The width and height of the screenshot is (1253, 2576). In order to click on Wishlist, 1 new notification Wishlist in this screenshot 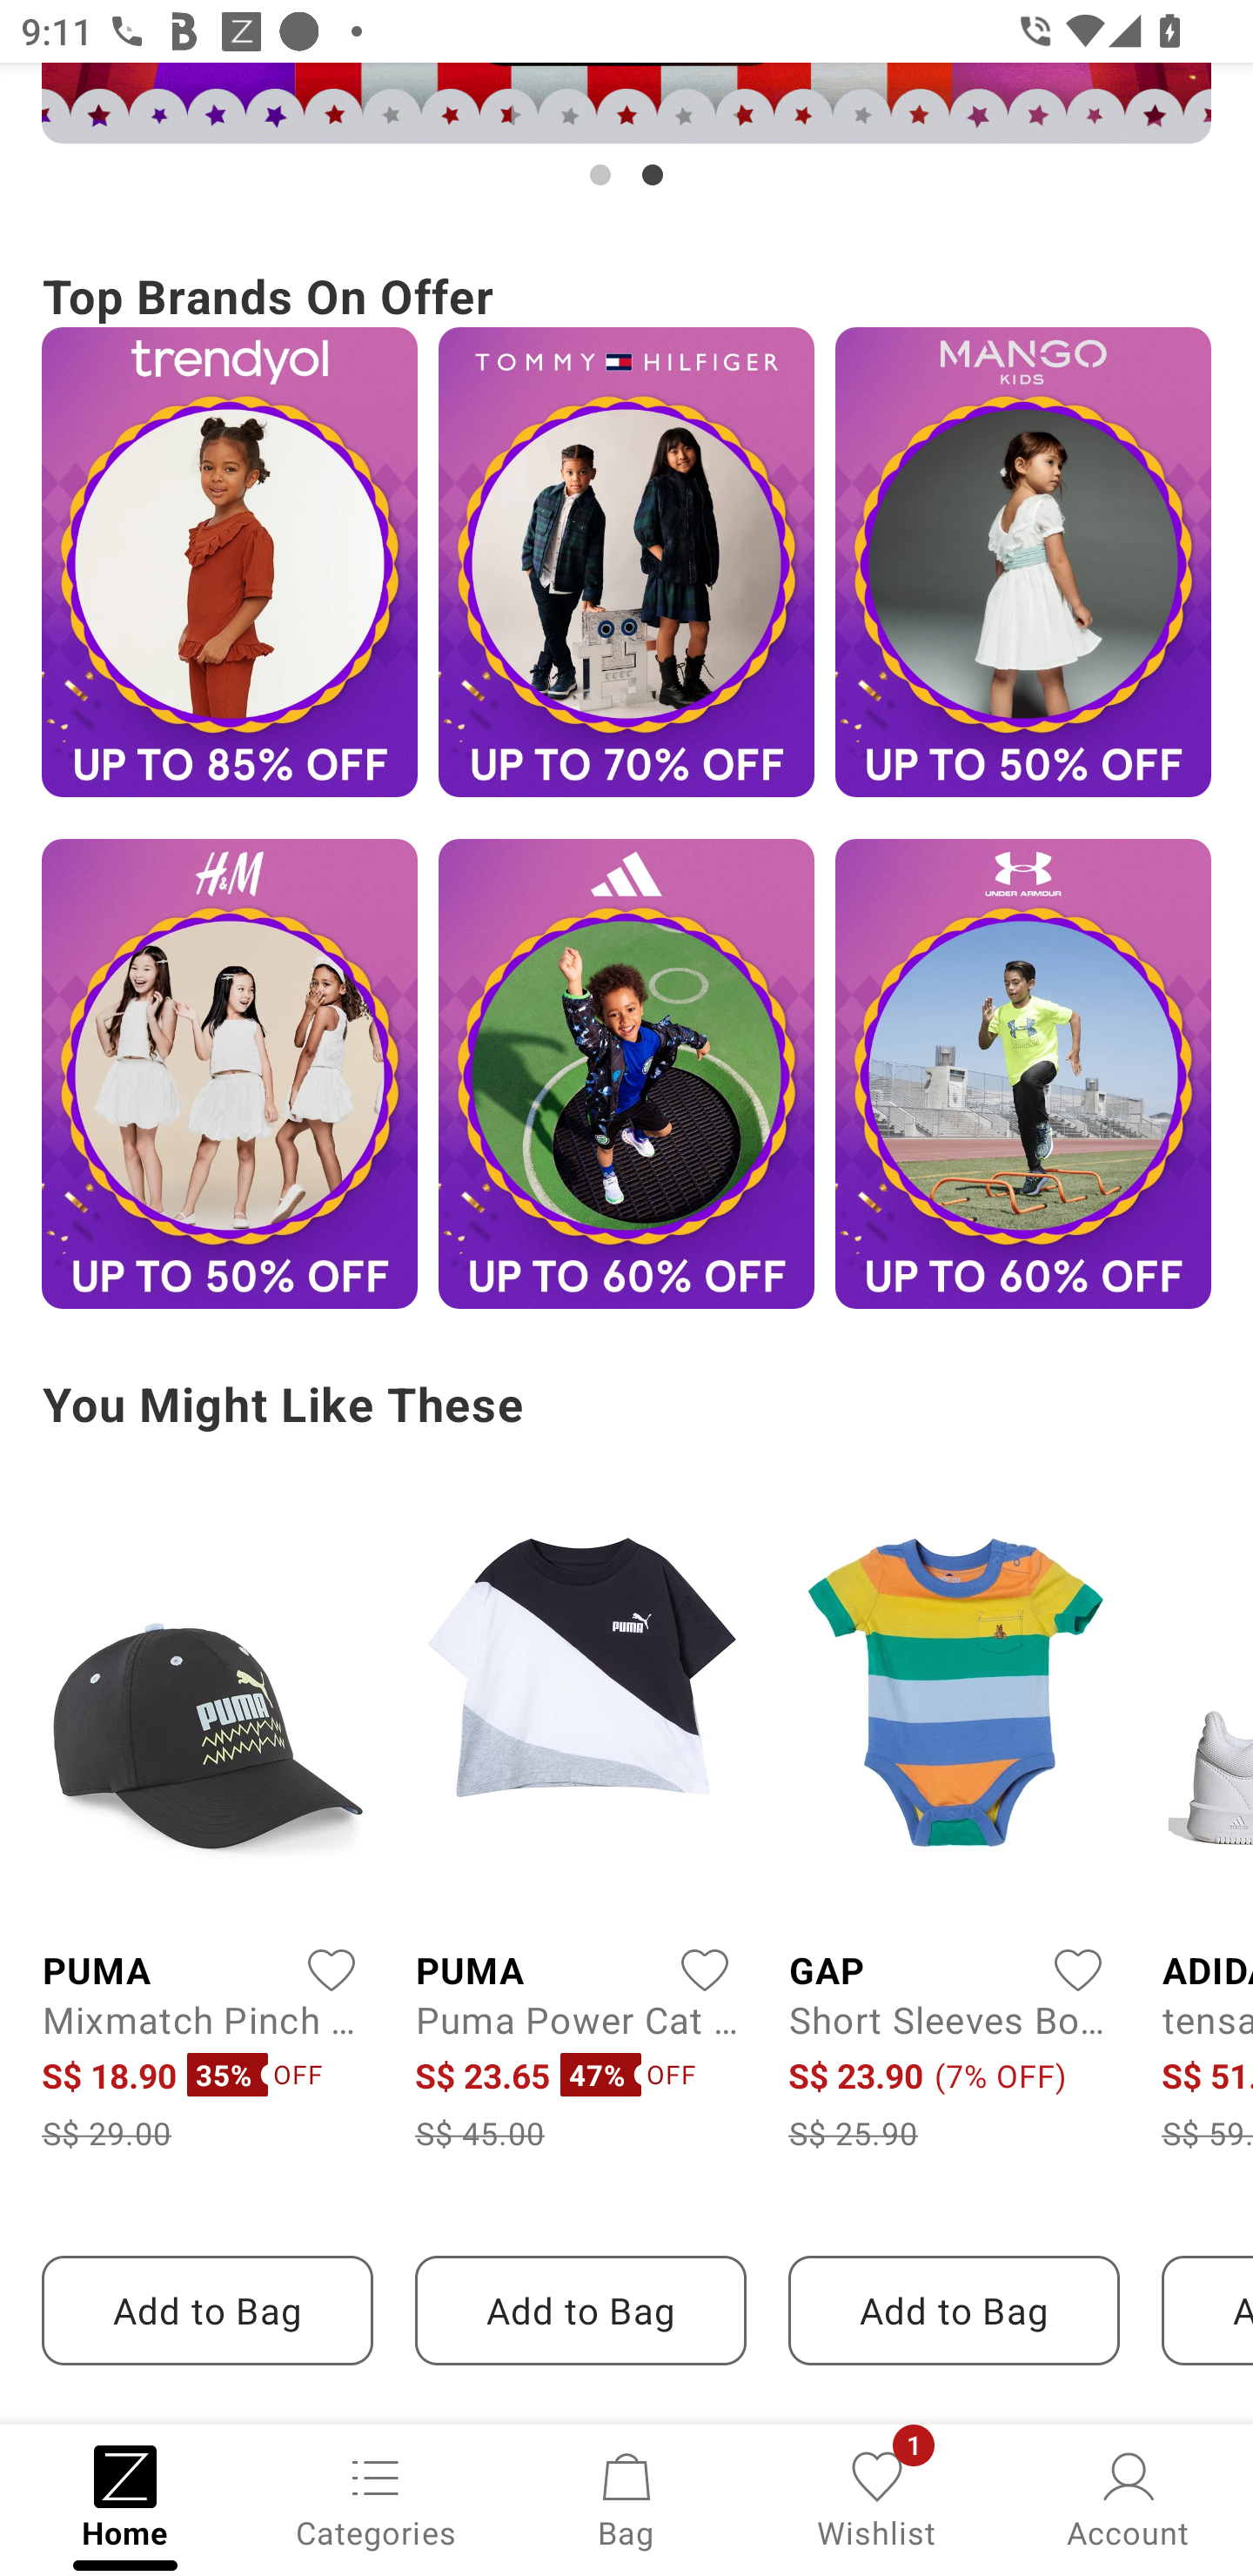, I will do `click(877, 2498)`.